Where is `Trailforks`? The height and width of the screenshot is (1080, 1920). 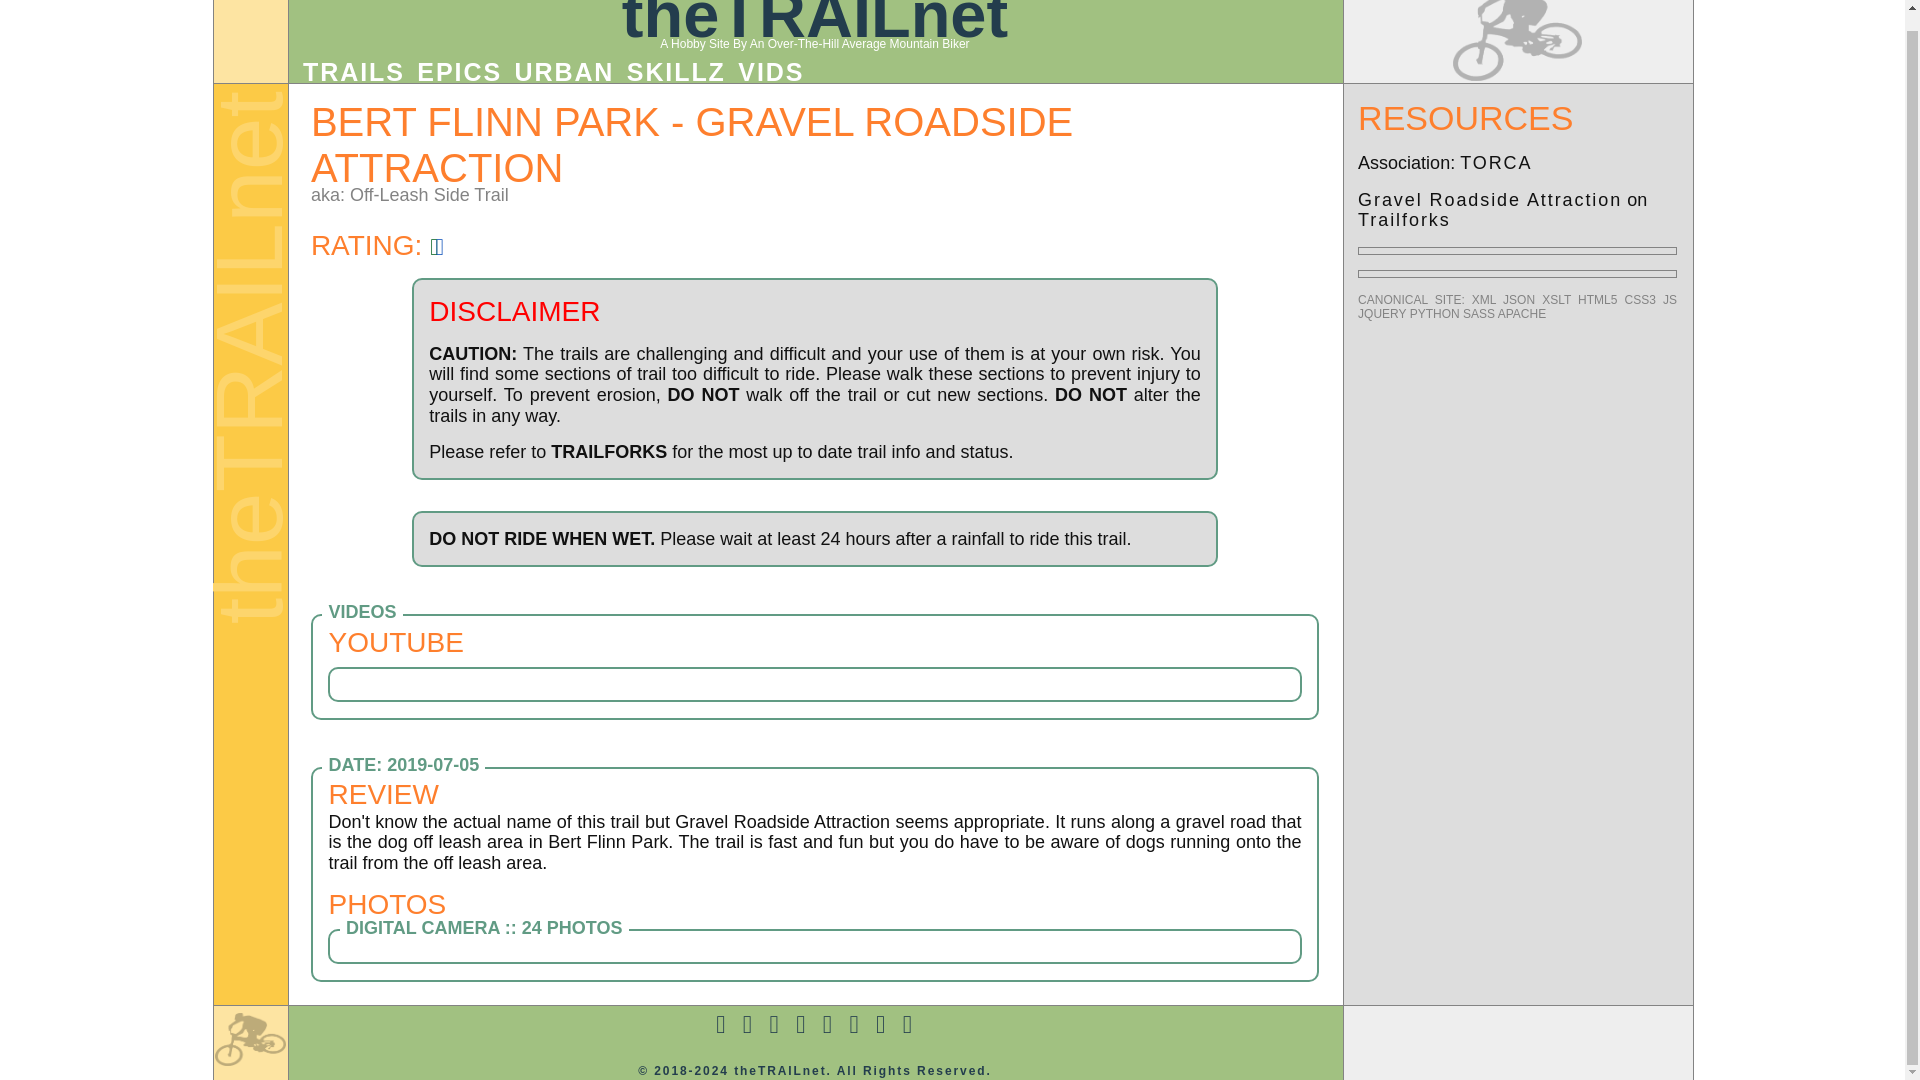
Trailforks is located at coordinates (1404, 220).